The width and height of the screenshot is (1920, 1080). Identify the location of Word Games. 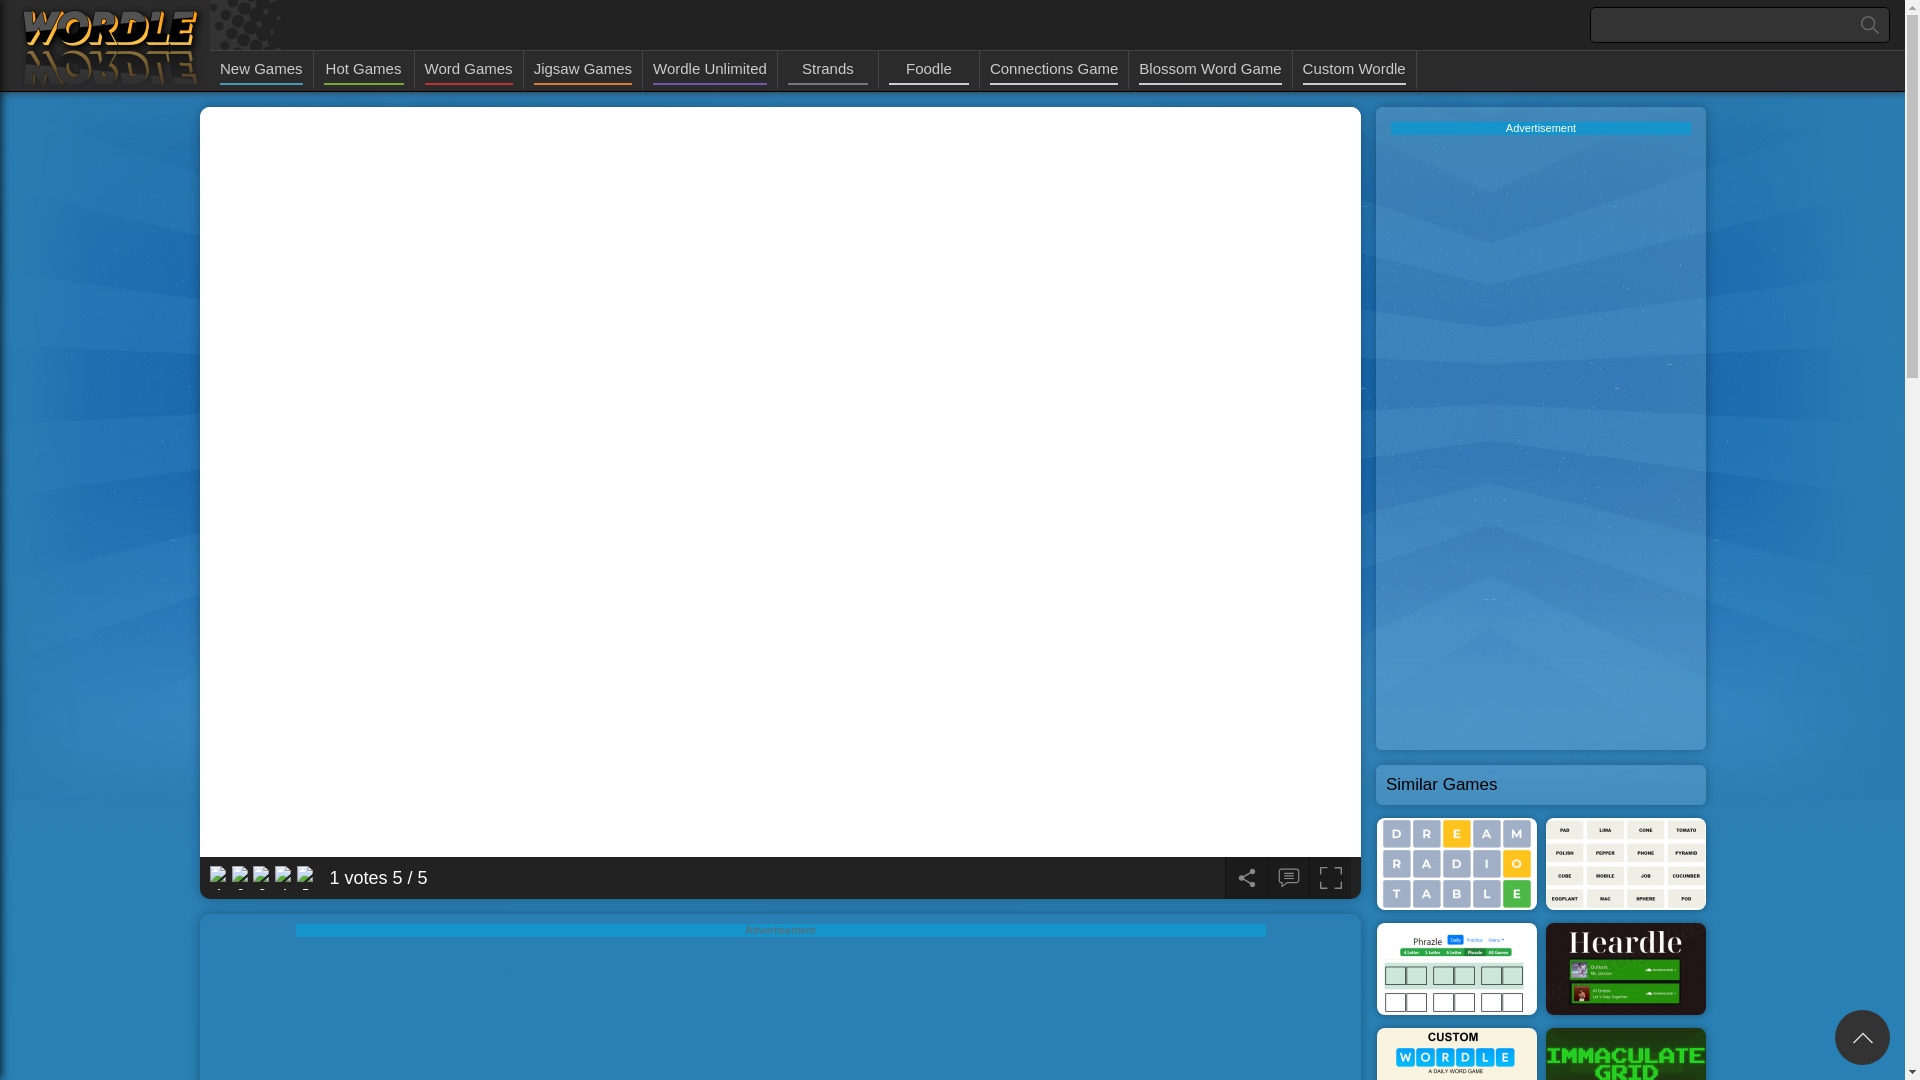
(468, 70).